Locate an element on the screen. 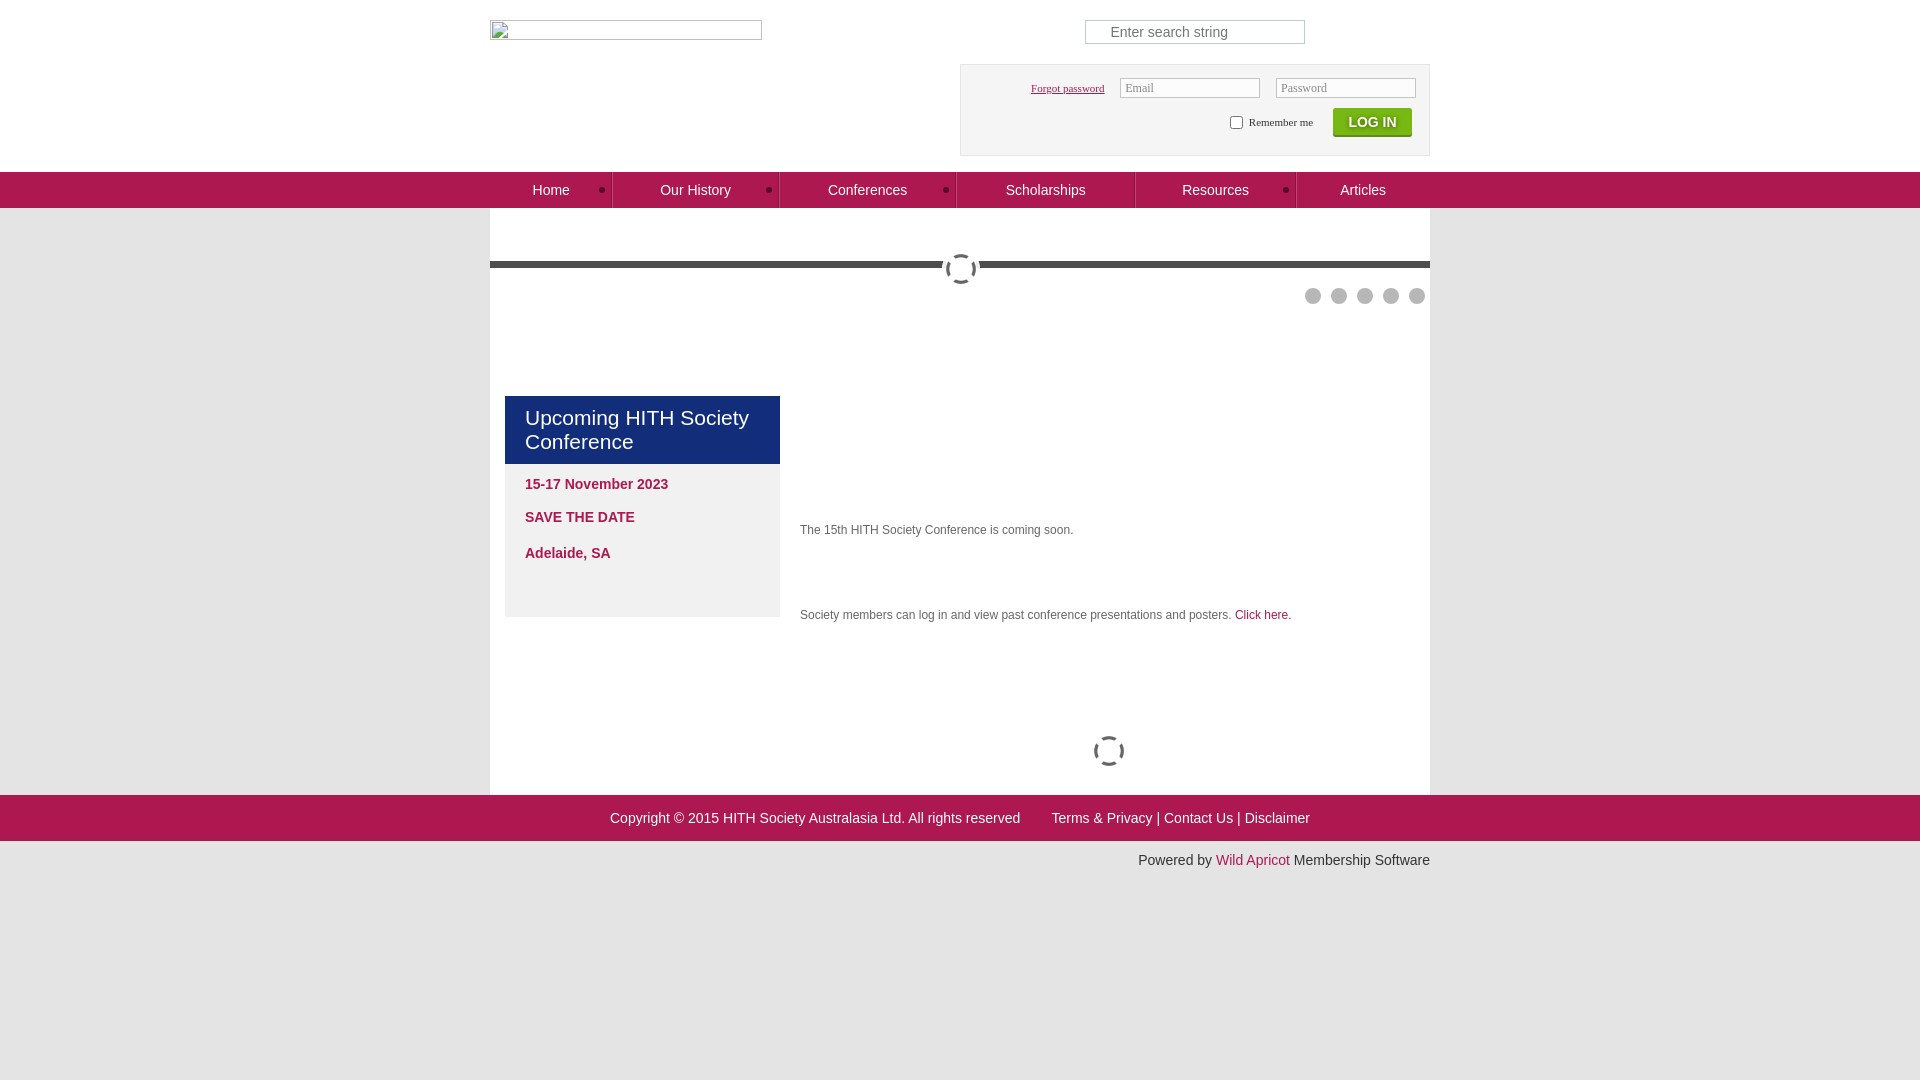 This screenshot has height=1080, width=1920. Wild Apricot is located at coordinates (1253, 860).